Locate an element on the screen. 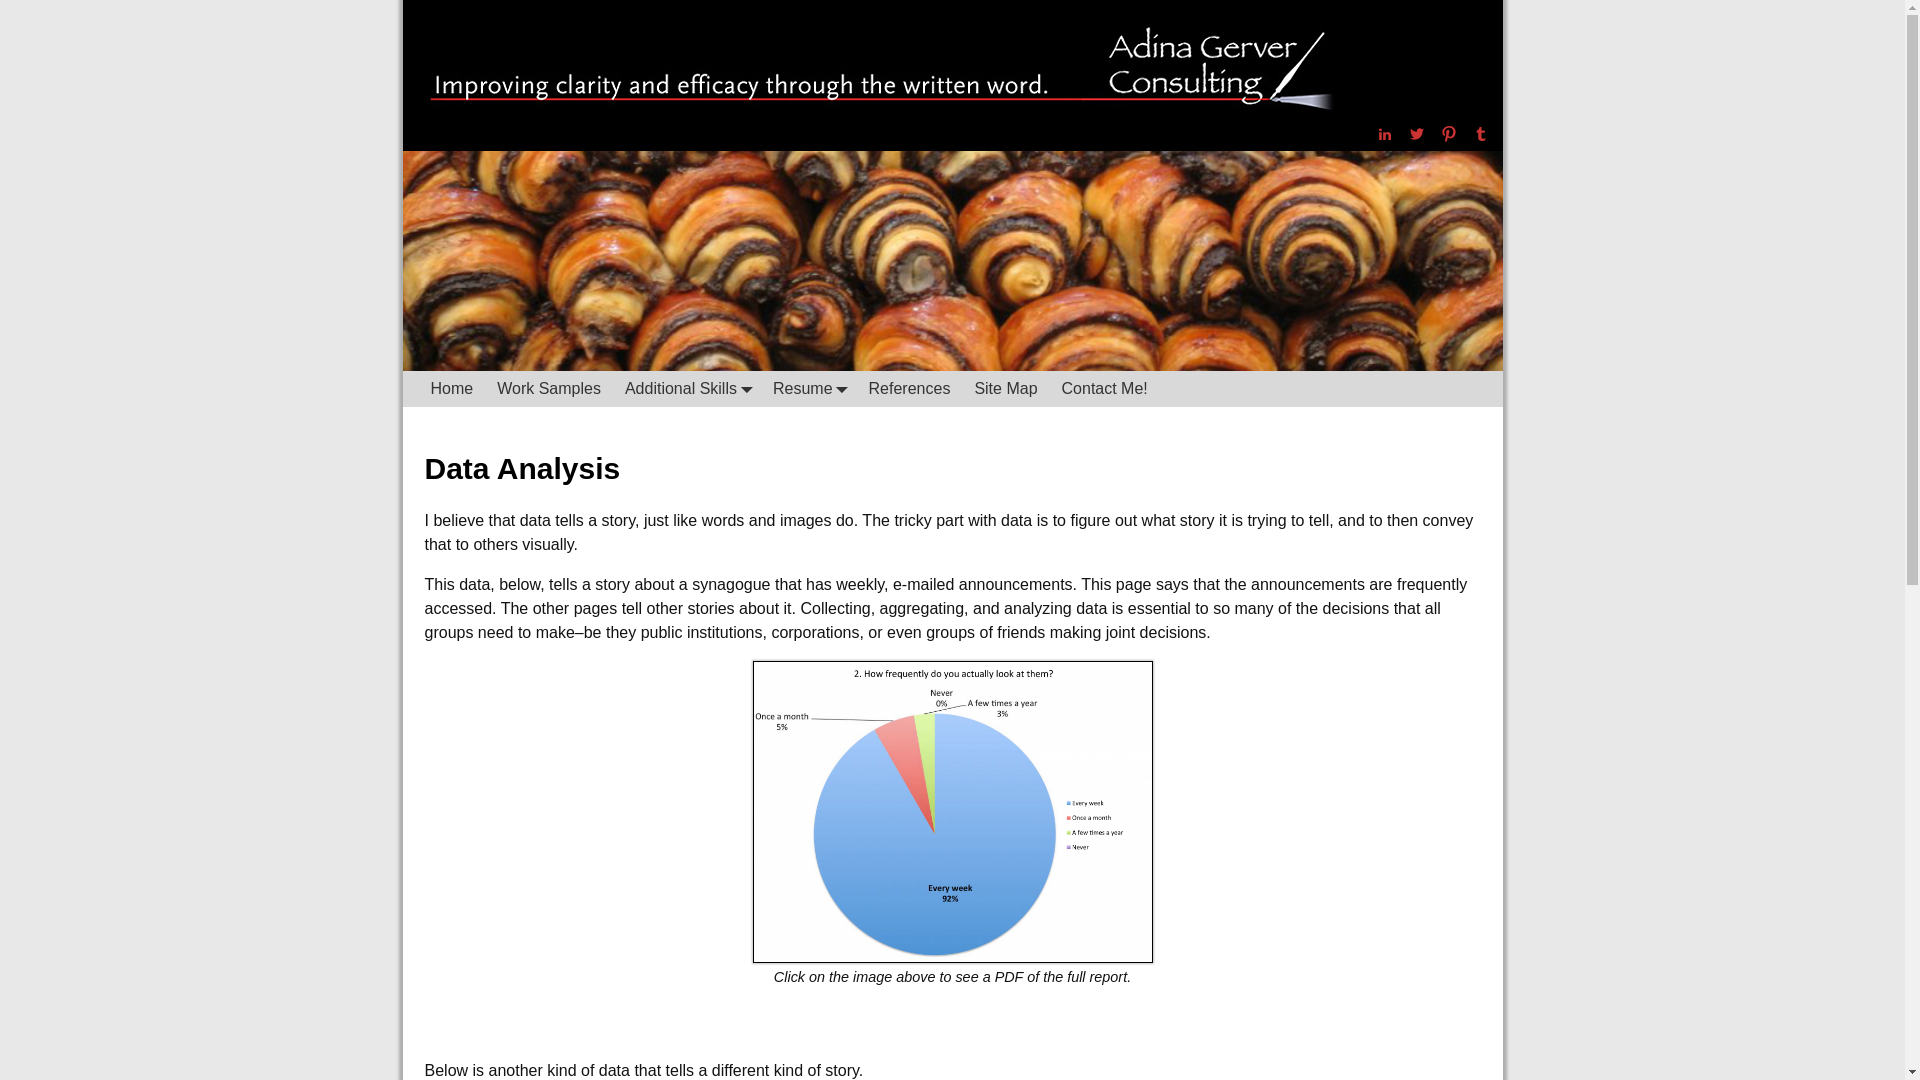 This screenshot has width=1920, height=1080. Resume is located at coordinates (808, 388).